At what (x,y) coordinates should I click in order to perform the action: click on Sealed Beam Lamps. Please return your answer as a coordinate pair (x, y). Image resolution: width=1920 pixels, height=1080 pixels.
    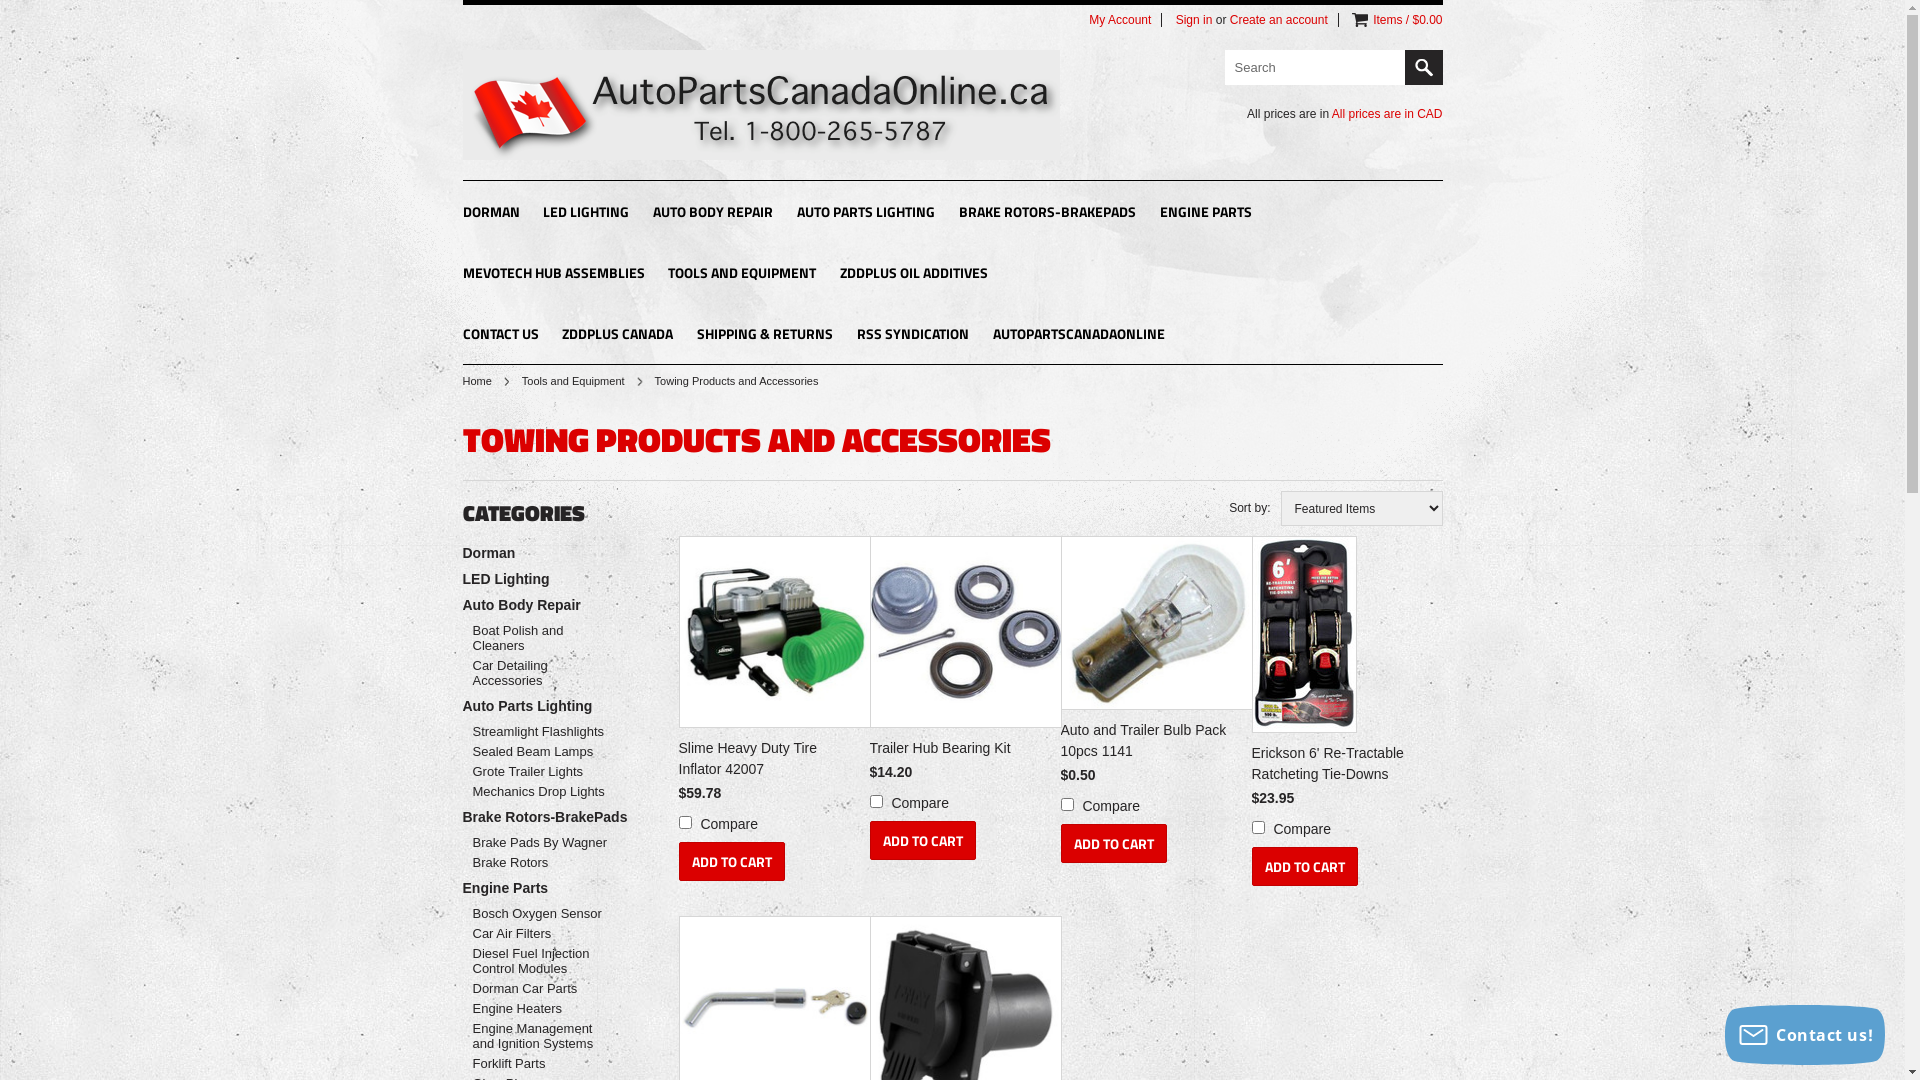
    Looking at the image, I should click on (542, 751).